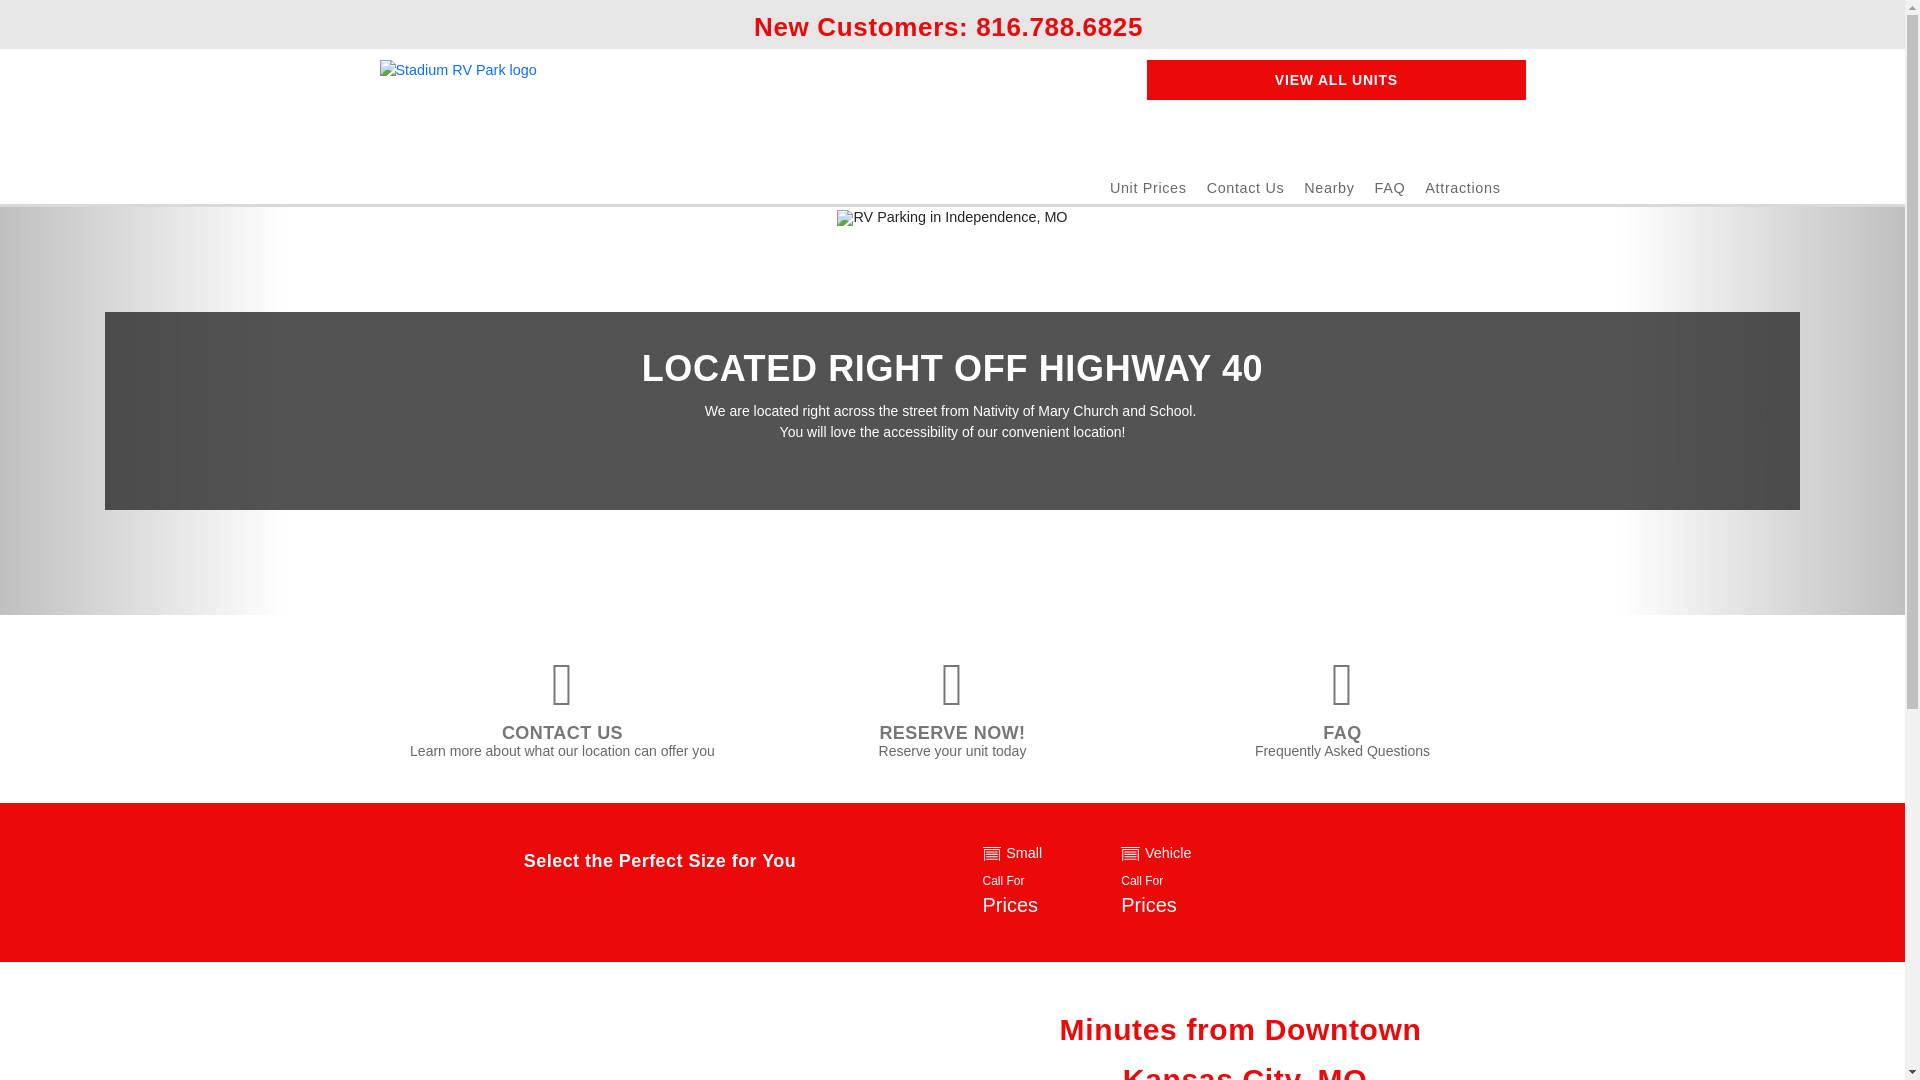  I want to click on Nearby, so click(458, 110).